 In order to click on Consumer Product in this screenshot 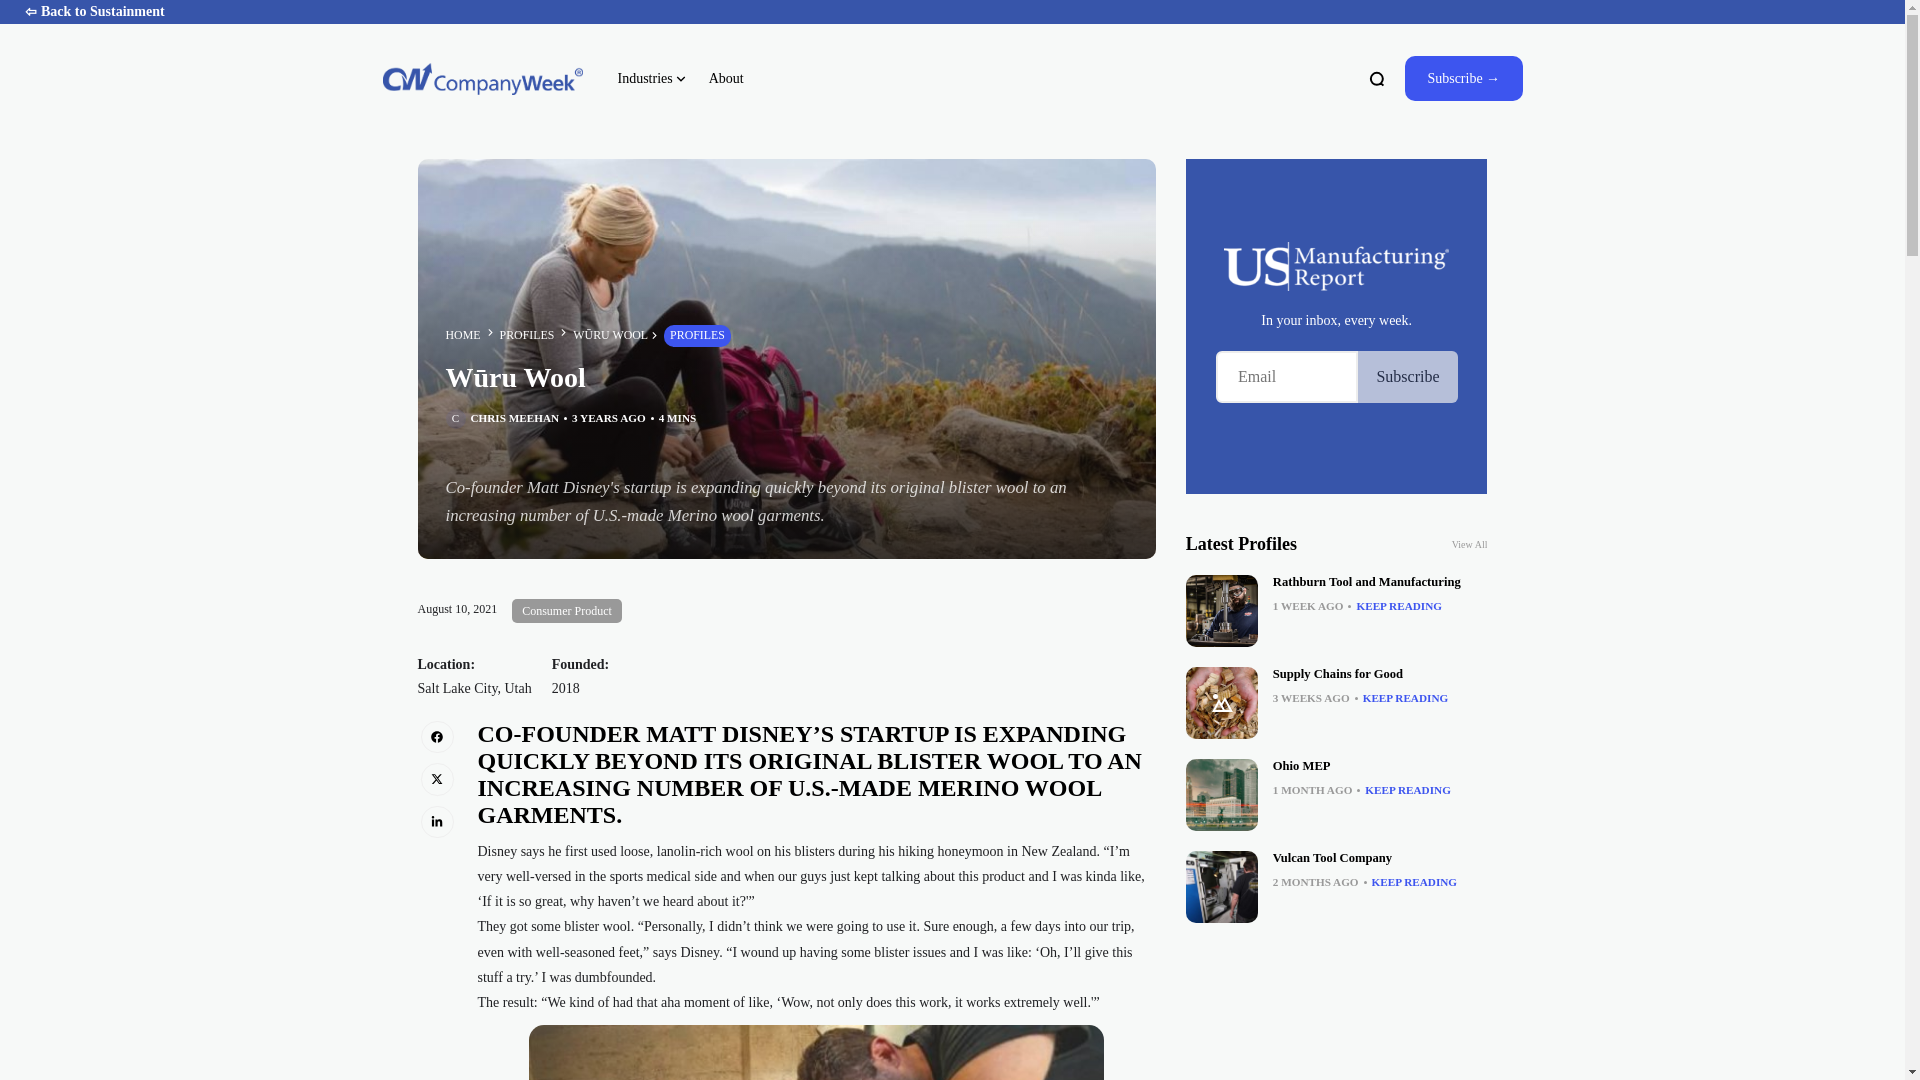, I will do `click(567, 610)`.